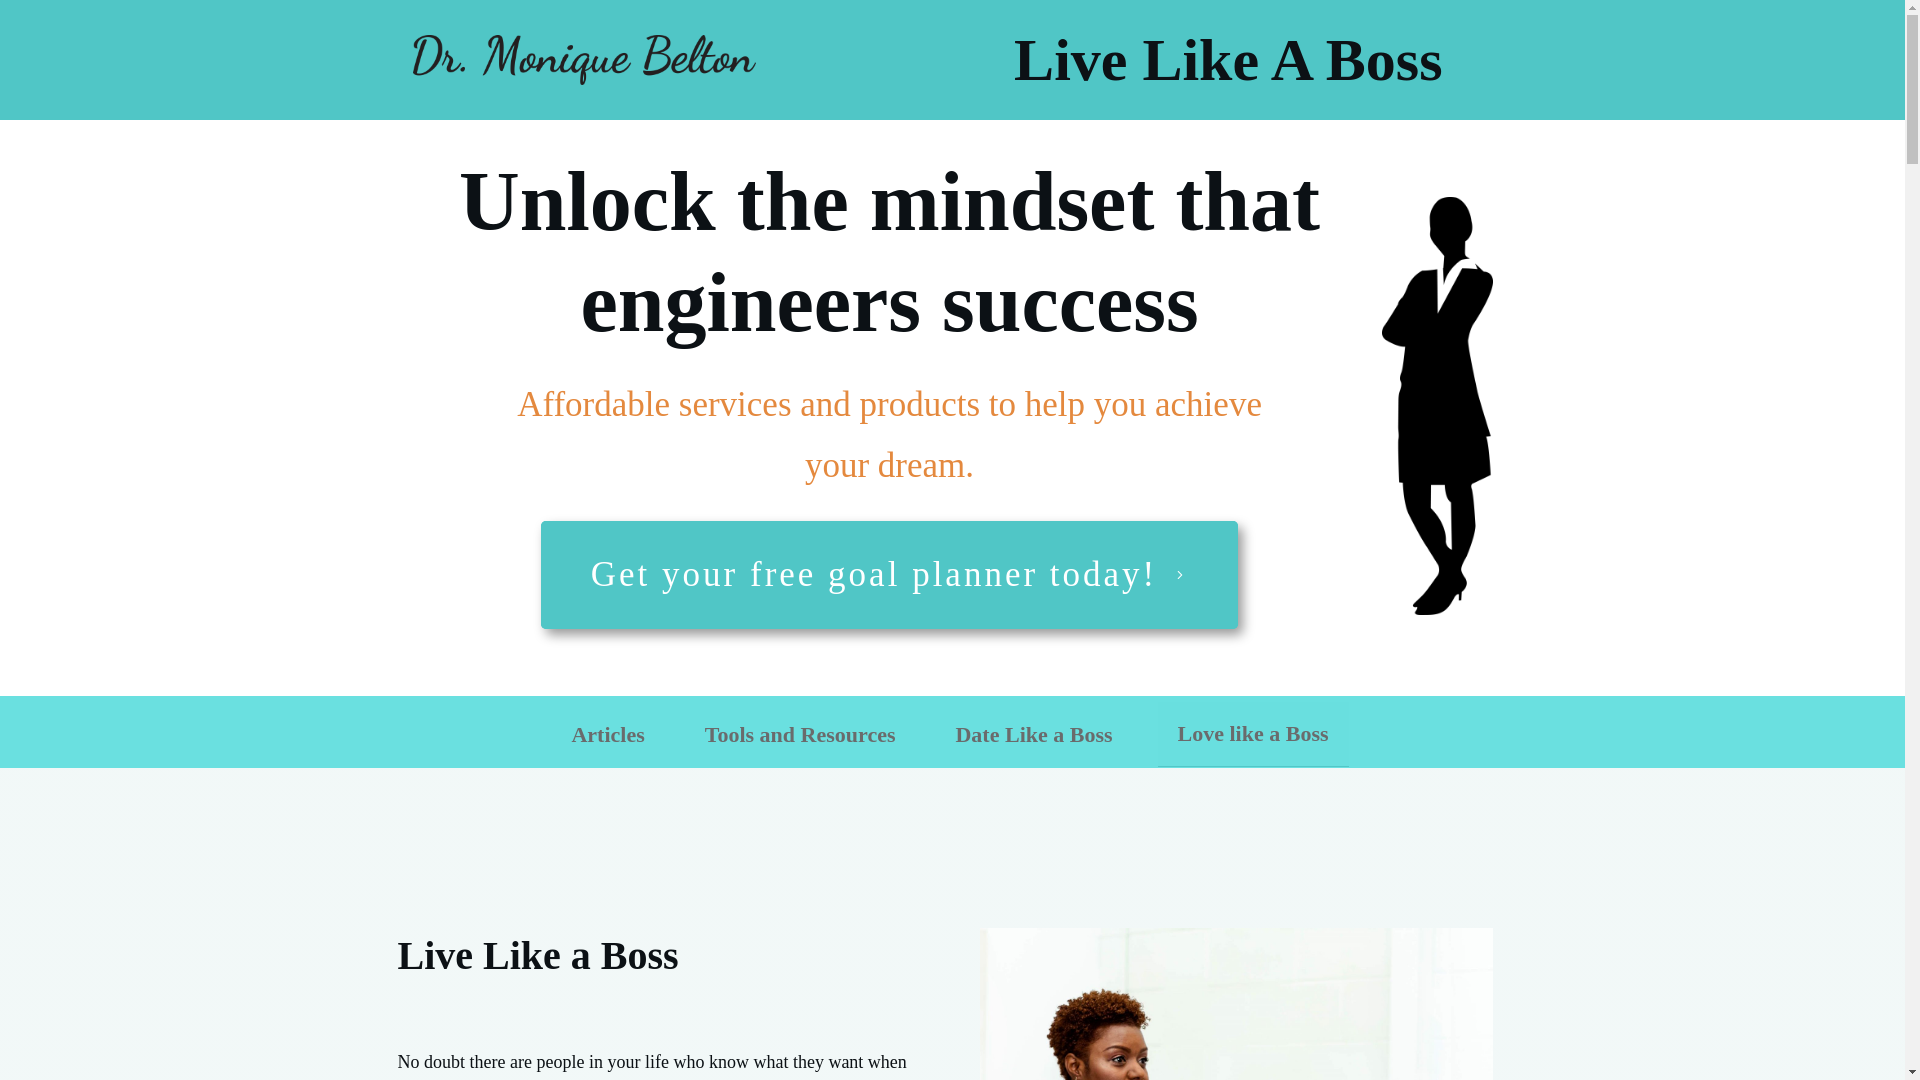 Image resolution: width=1920 pixels, height=1080 pixels. What do you see at coordinates (1253, 734) in the screenshot?
I see `Love like a Boss` at bounding box center [1253, 734].